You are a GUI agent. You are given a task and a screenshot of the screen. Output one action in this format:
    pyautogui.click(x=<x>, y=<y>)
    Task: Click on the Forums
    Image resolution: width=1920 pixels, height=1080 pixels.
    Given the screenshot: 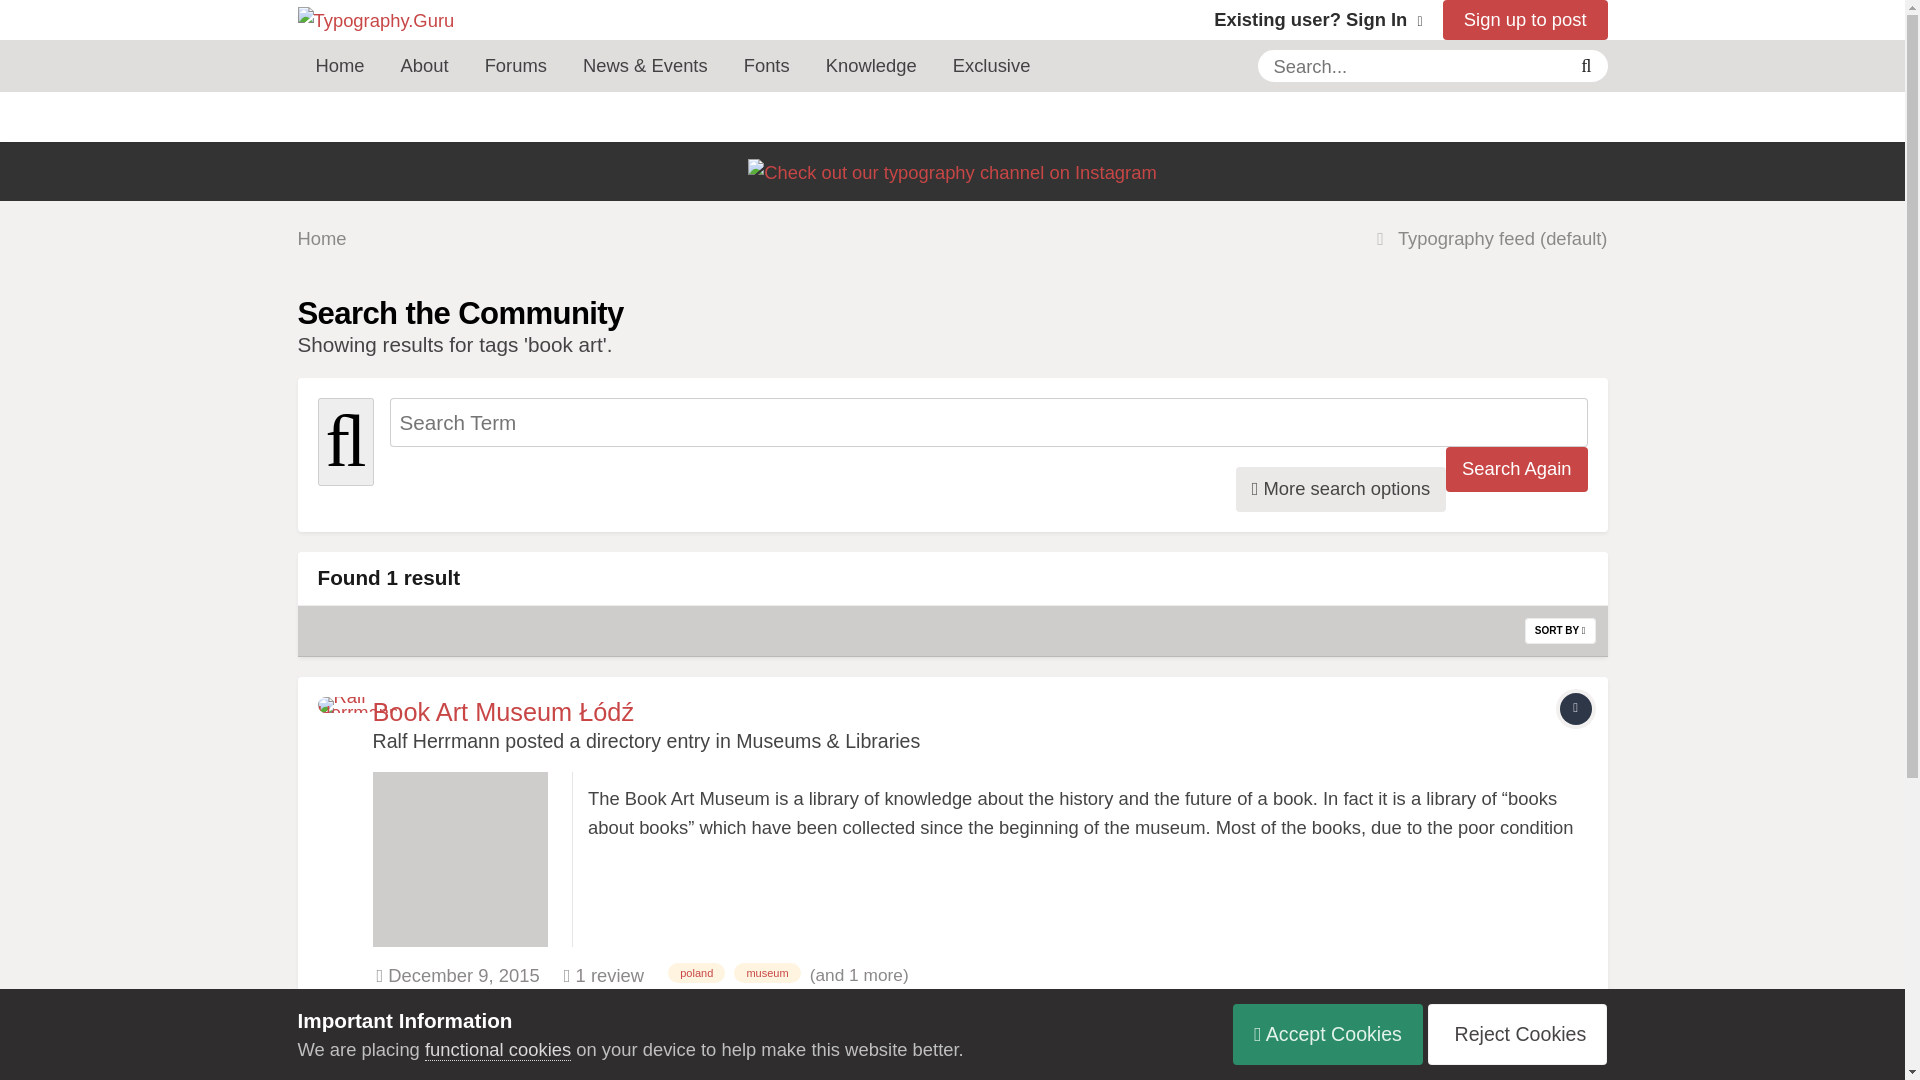 What is the action you would take?
    pyautogui.click(x=515, y=65)
    